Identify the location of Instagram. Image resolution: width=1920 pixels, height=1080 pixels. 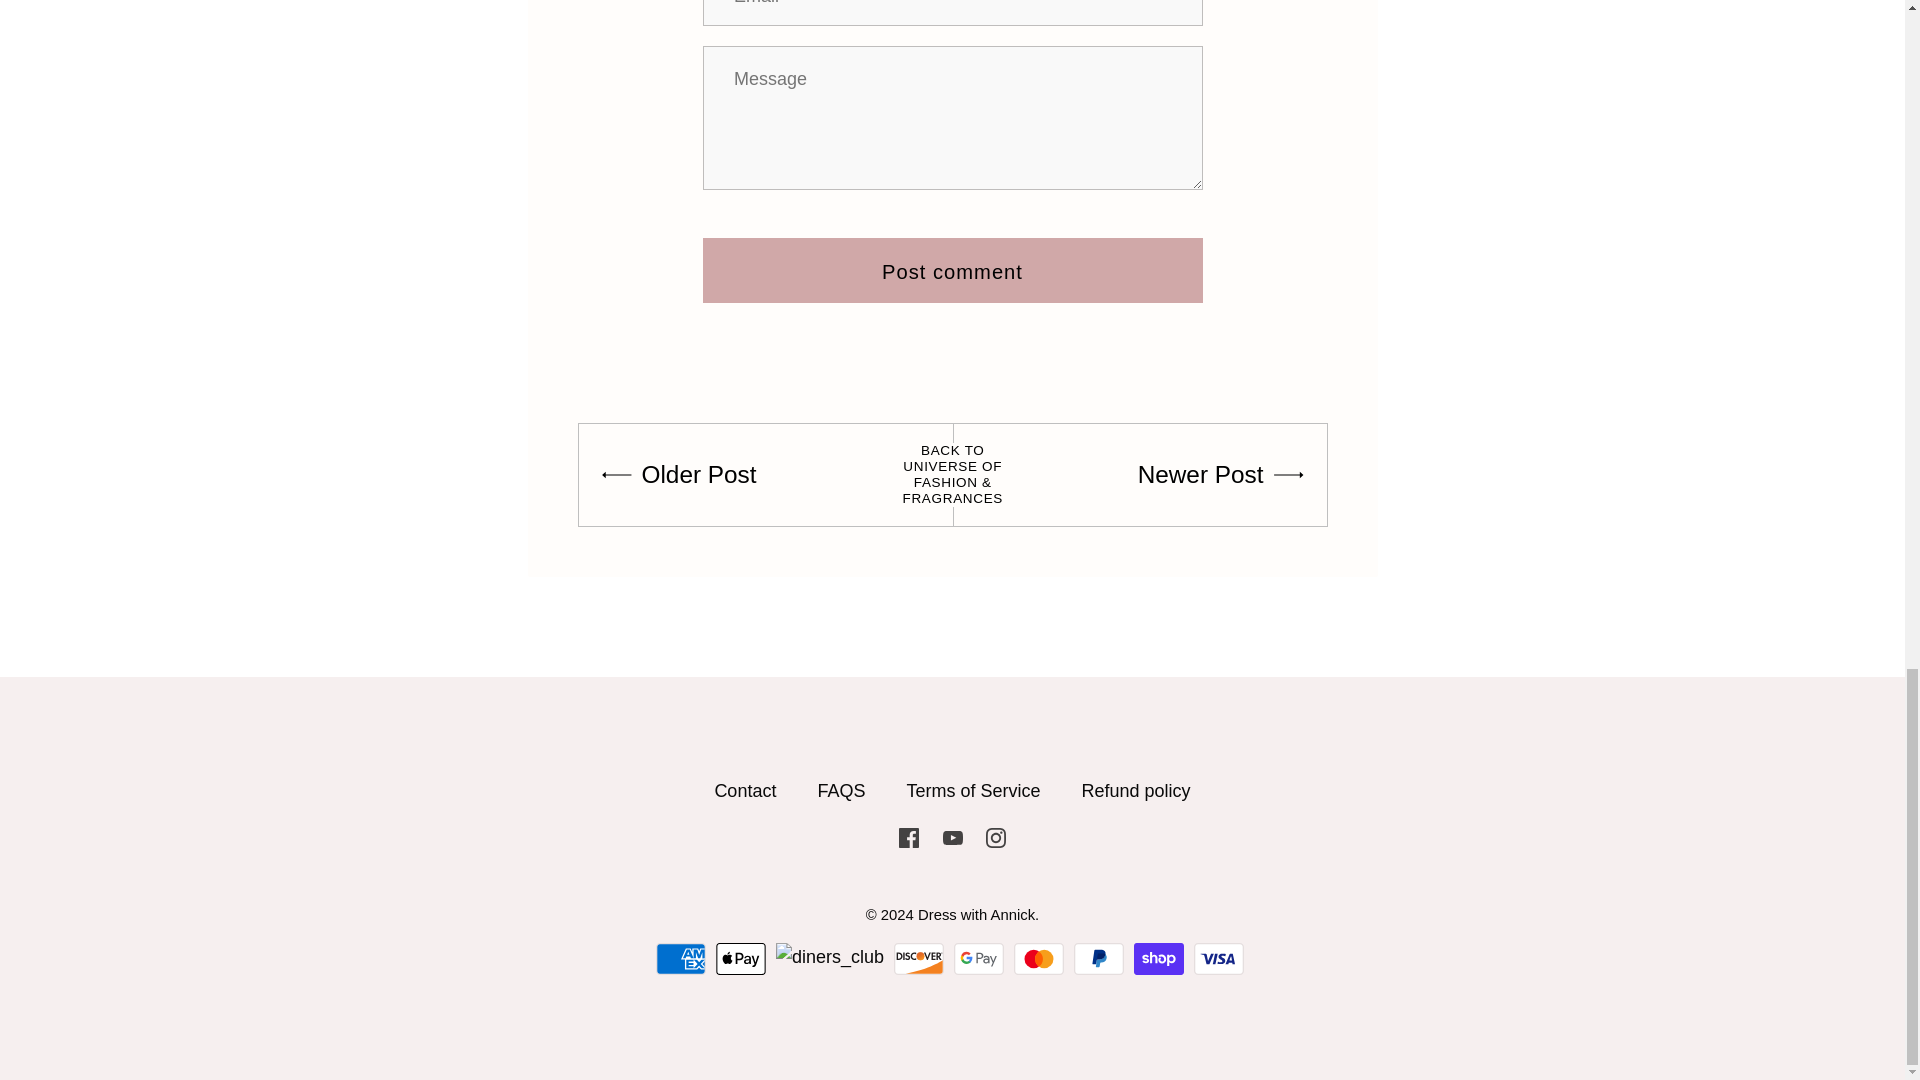
(996, 836).